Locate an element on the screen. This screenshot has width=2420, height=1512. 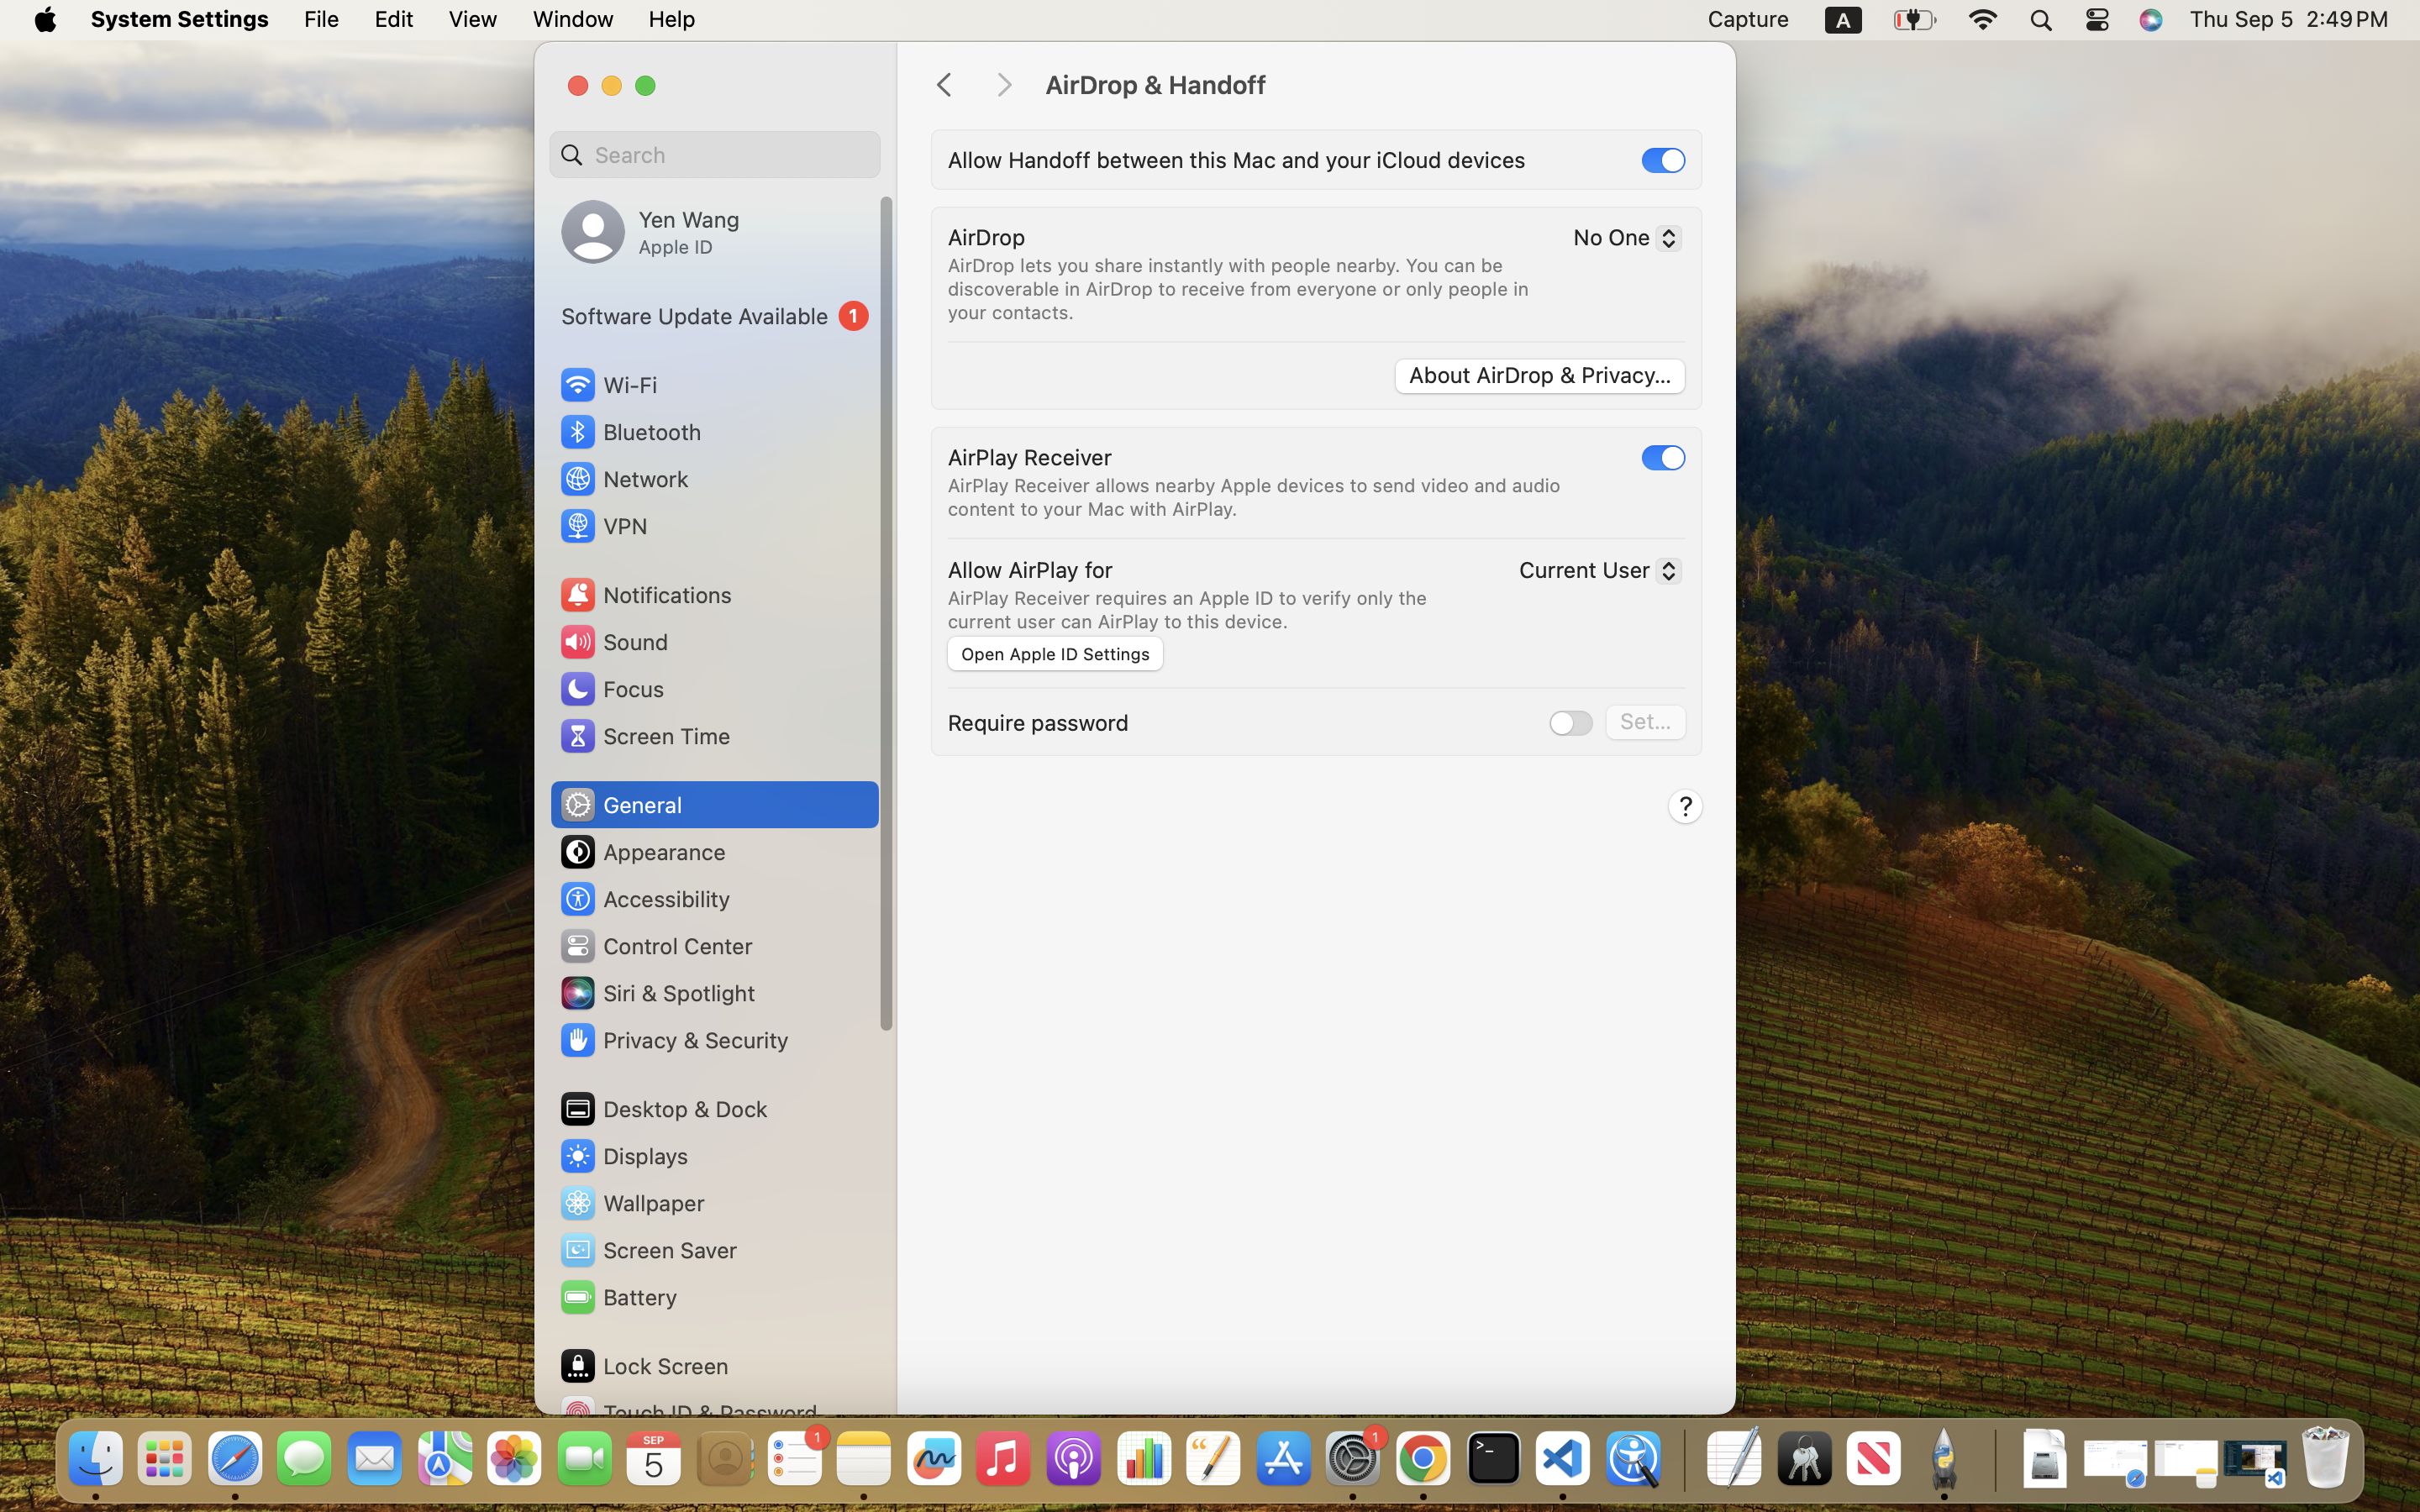
Wallpaper is located at coordinates (631, 1203).